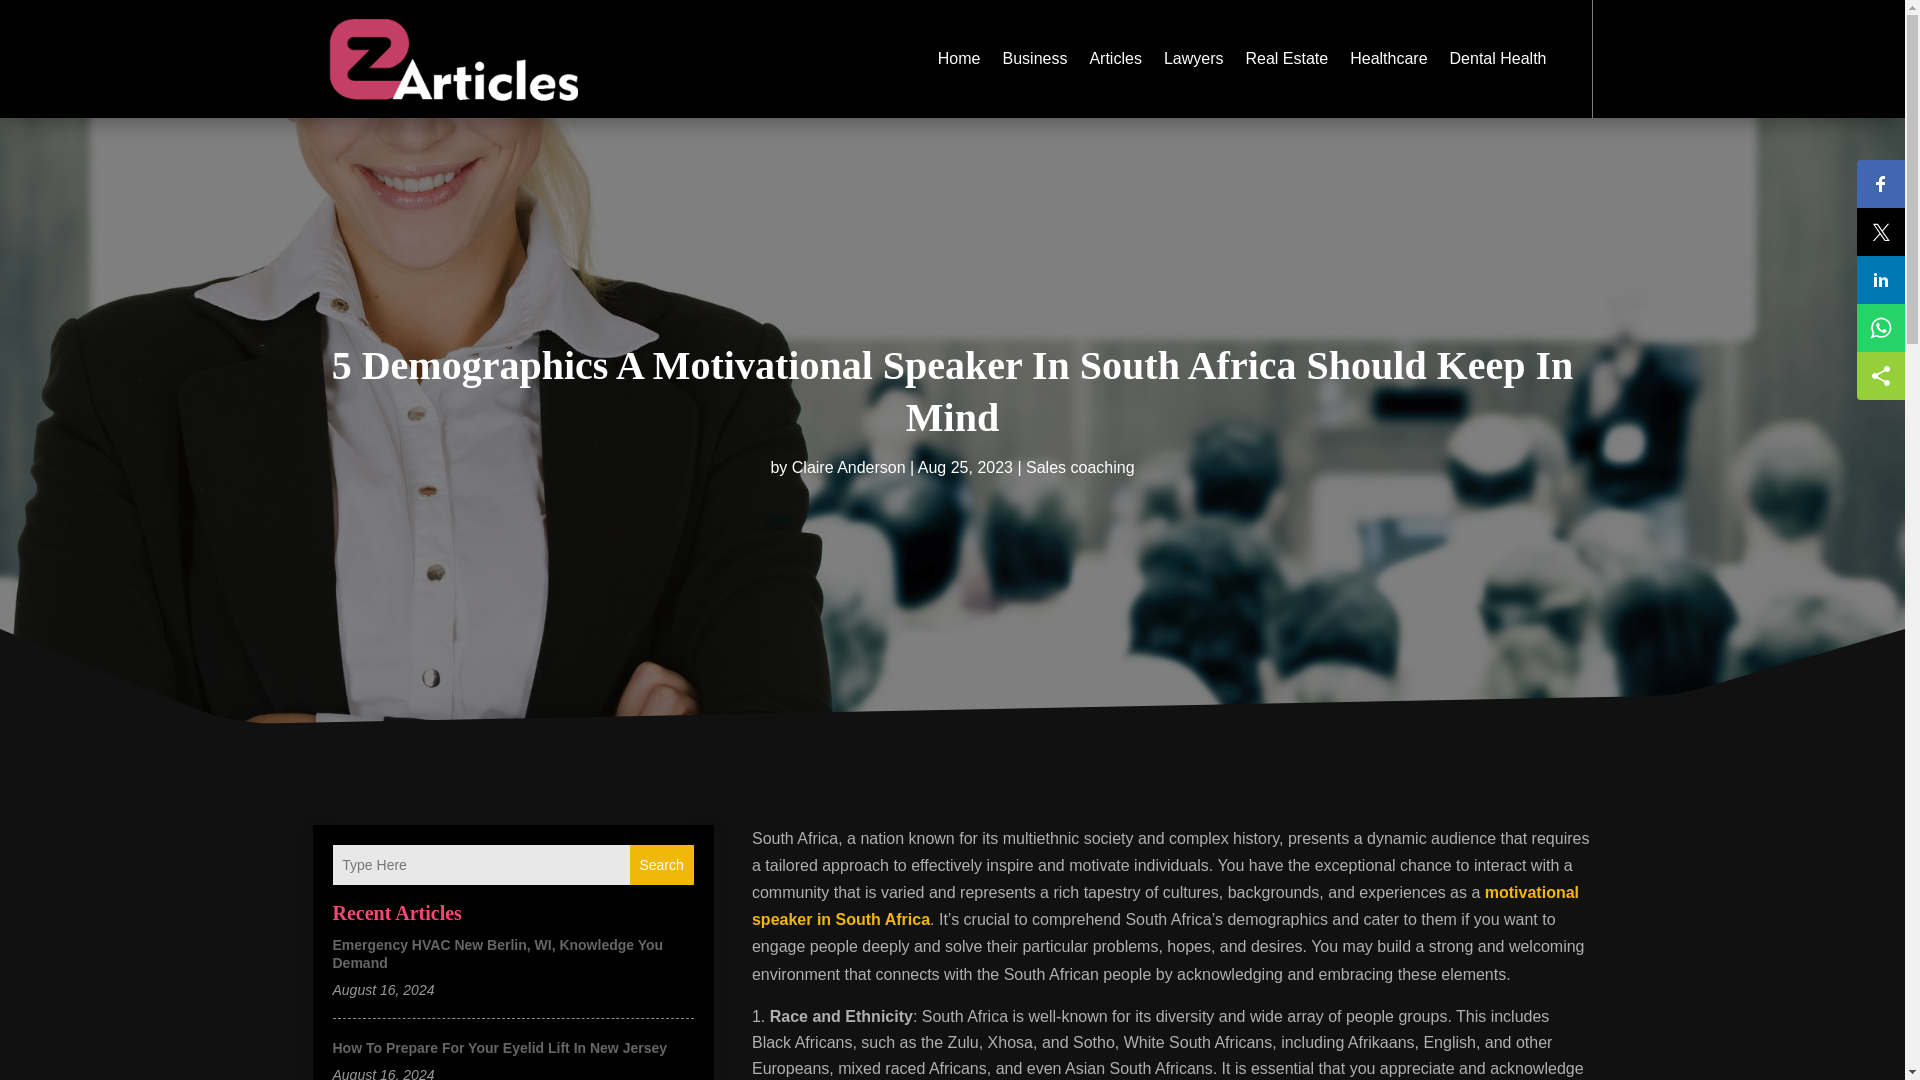 Image resolution: width=1920 pixels, height=1080 pixels. Describe the element at coordinates (1498, 58) in the screenshot. I see `Dental Health` at that location.